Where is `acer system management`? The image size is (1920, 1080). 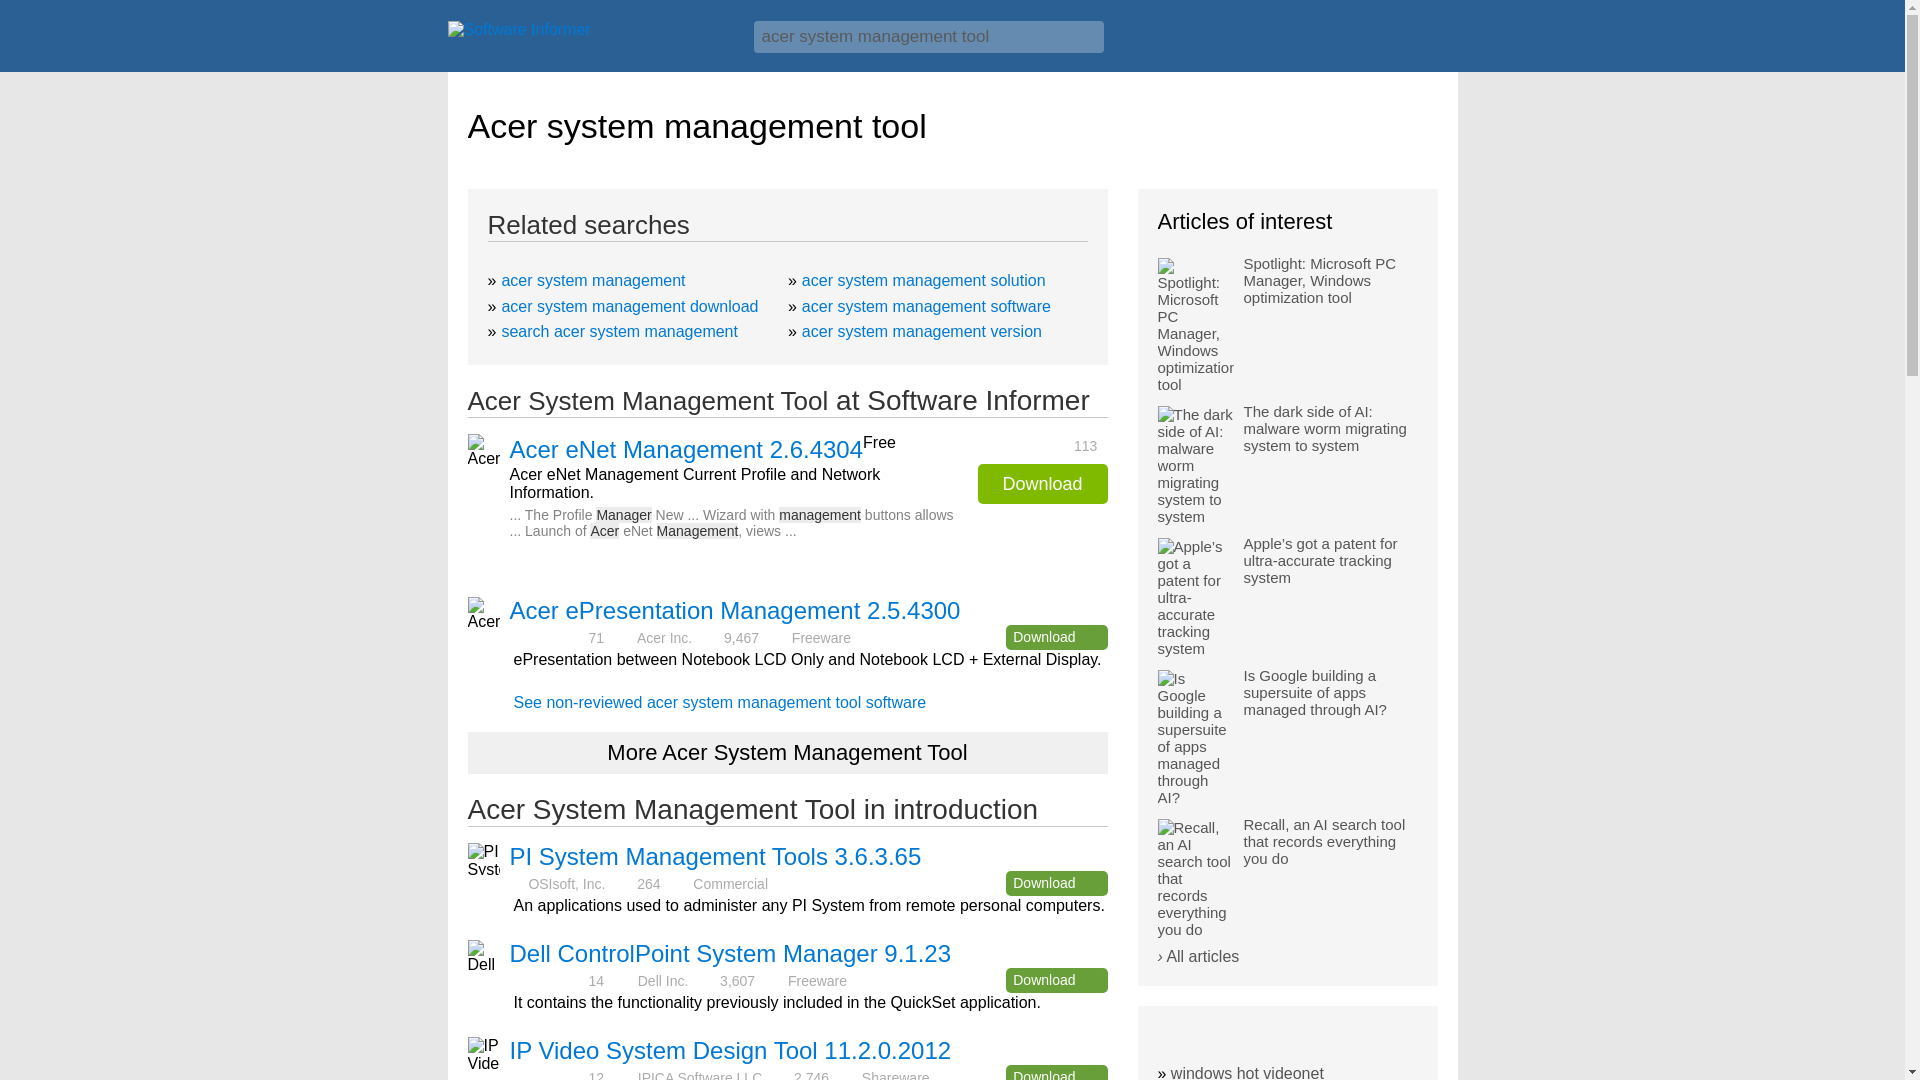
acer system management is located at coordinates (593, 280).